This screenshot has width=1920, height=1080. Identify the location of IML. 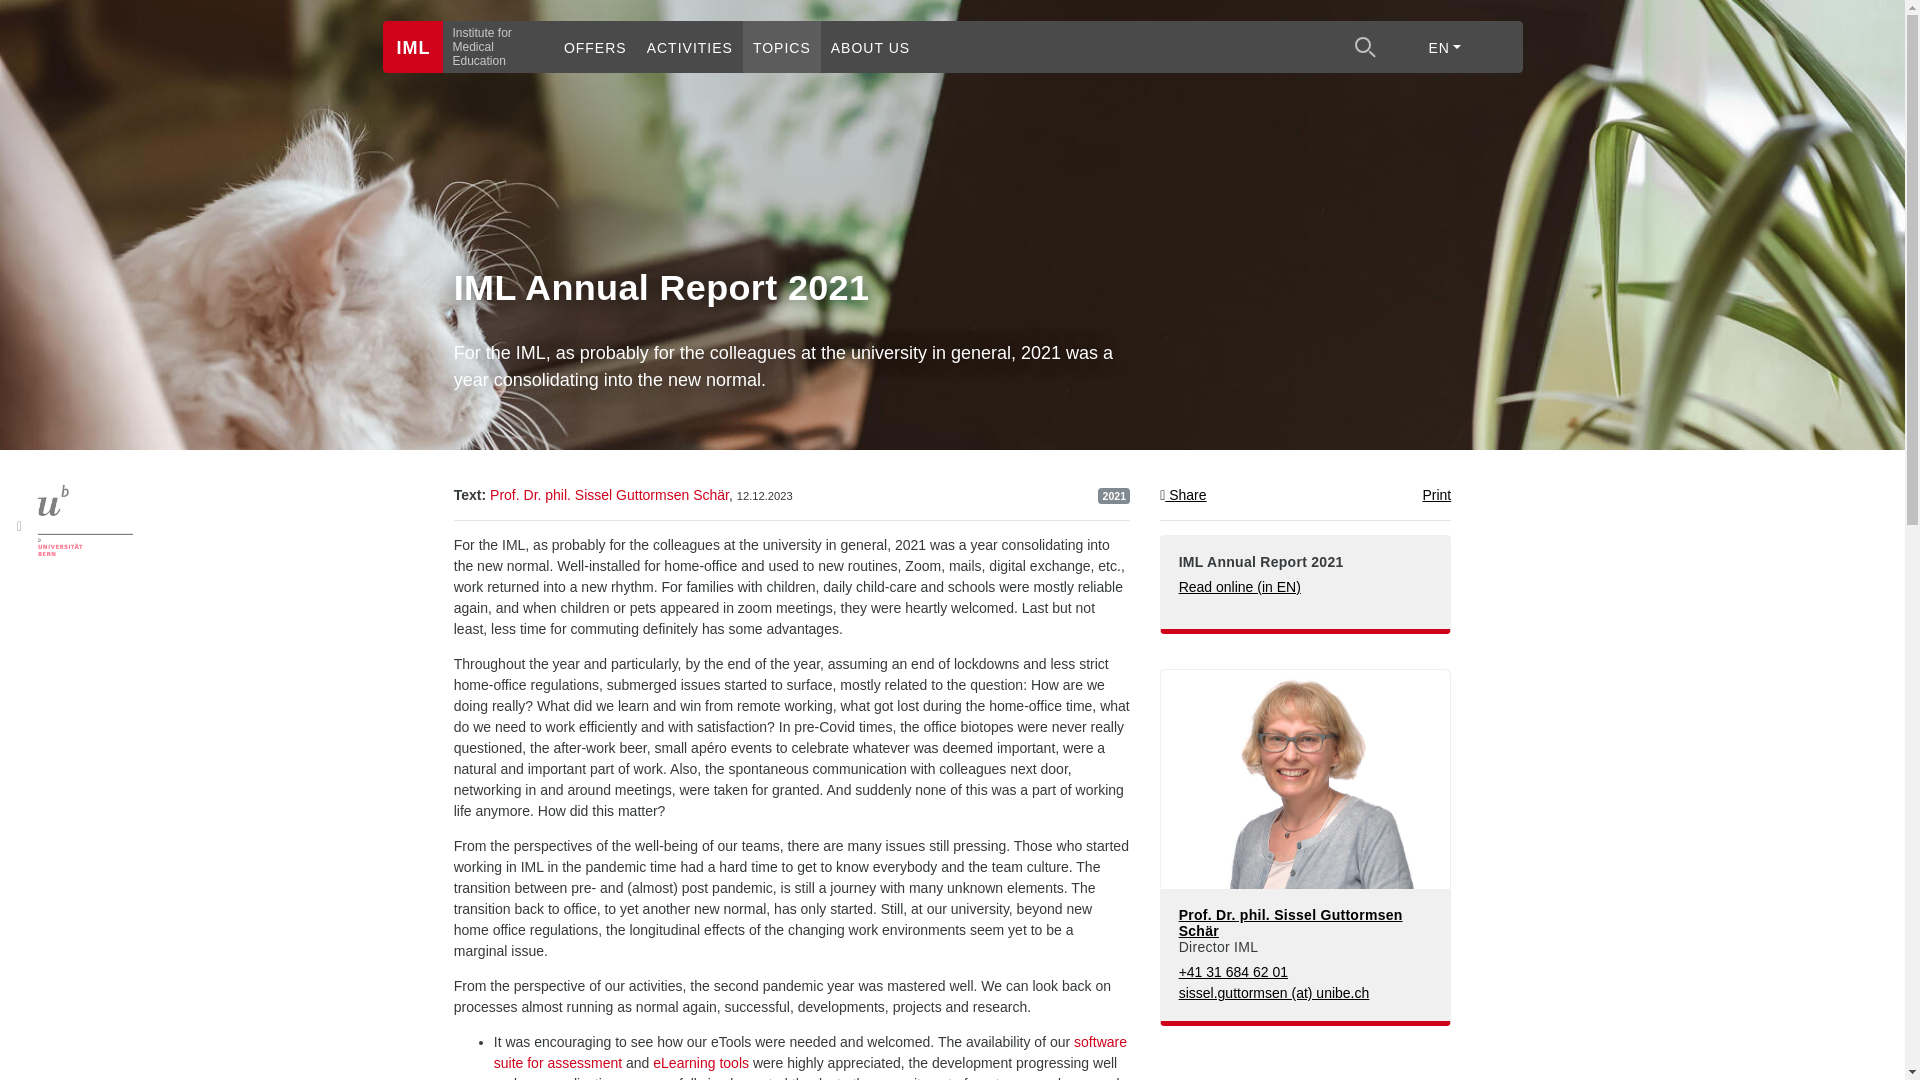
(412, 46).